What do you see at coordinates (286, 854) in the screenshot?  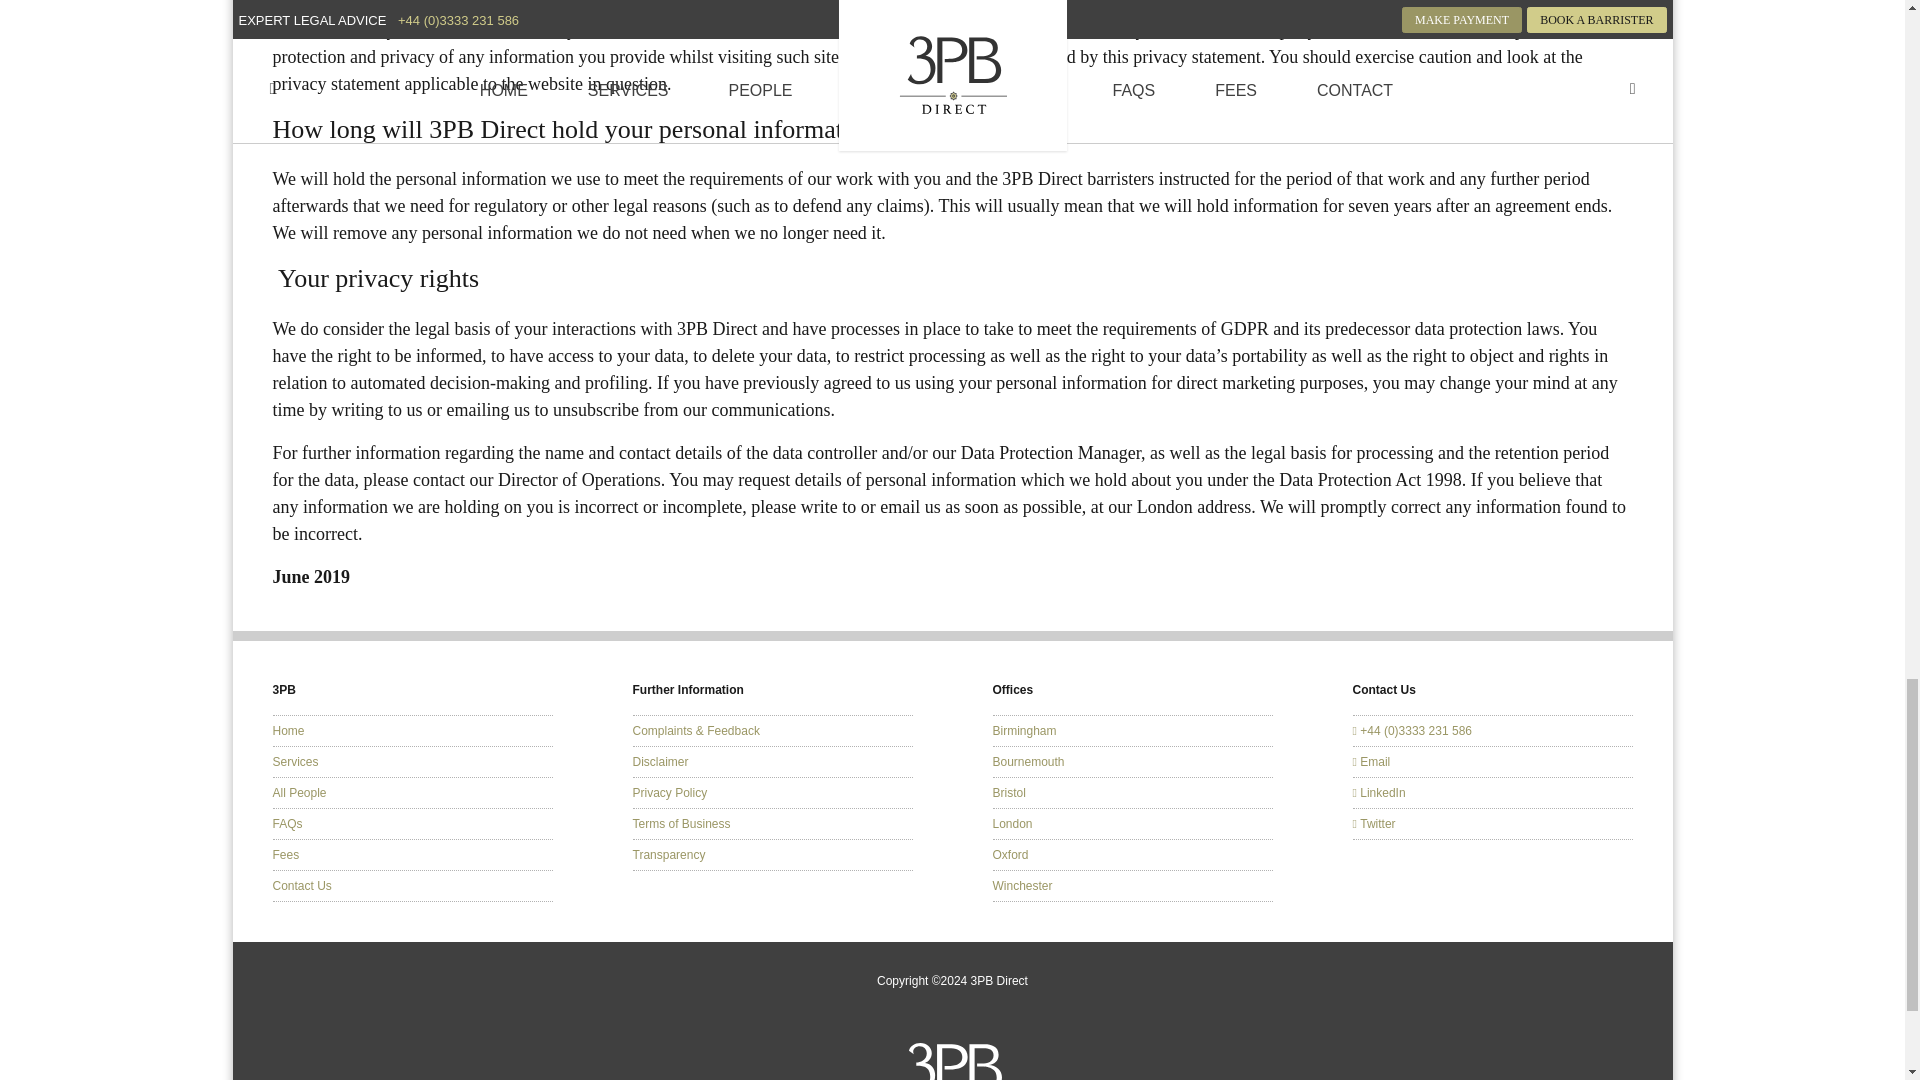 I see `Fees` at bounding box center [286, 854].